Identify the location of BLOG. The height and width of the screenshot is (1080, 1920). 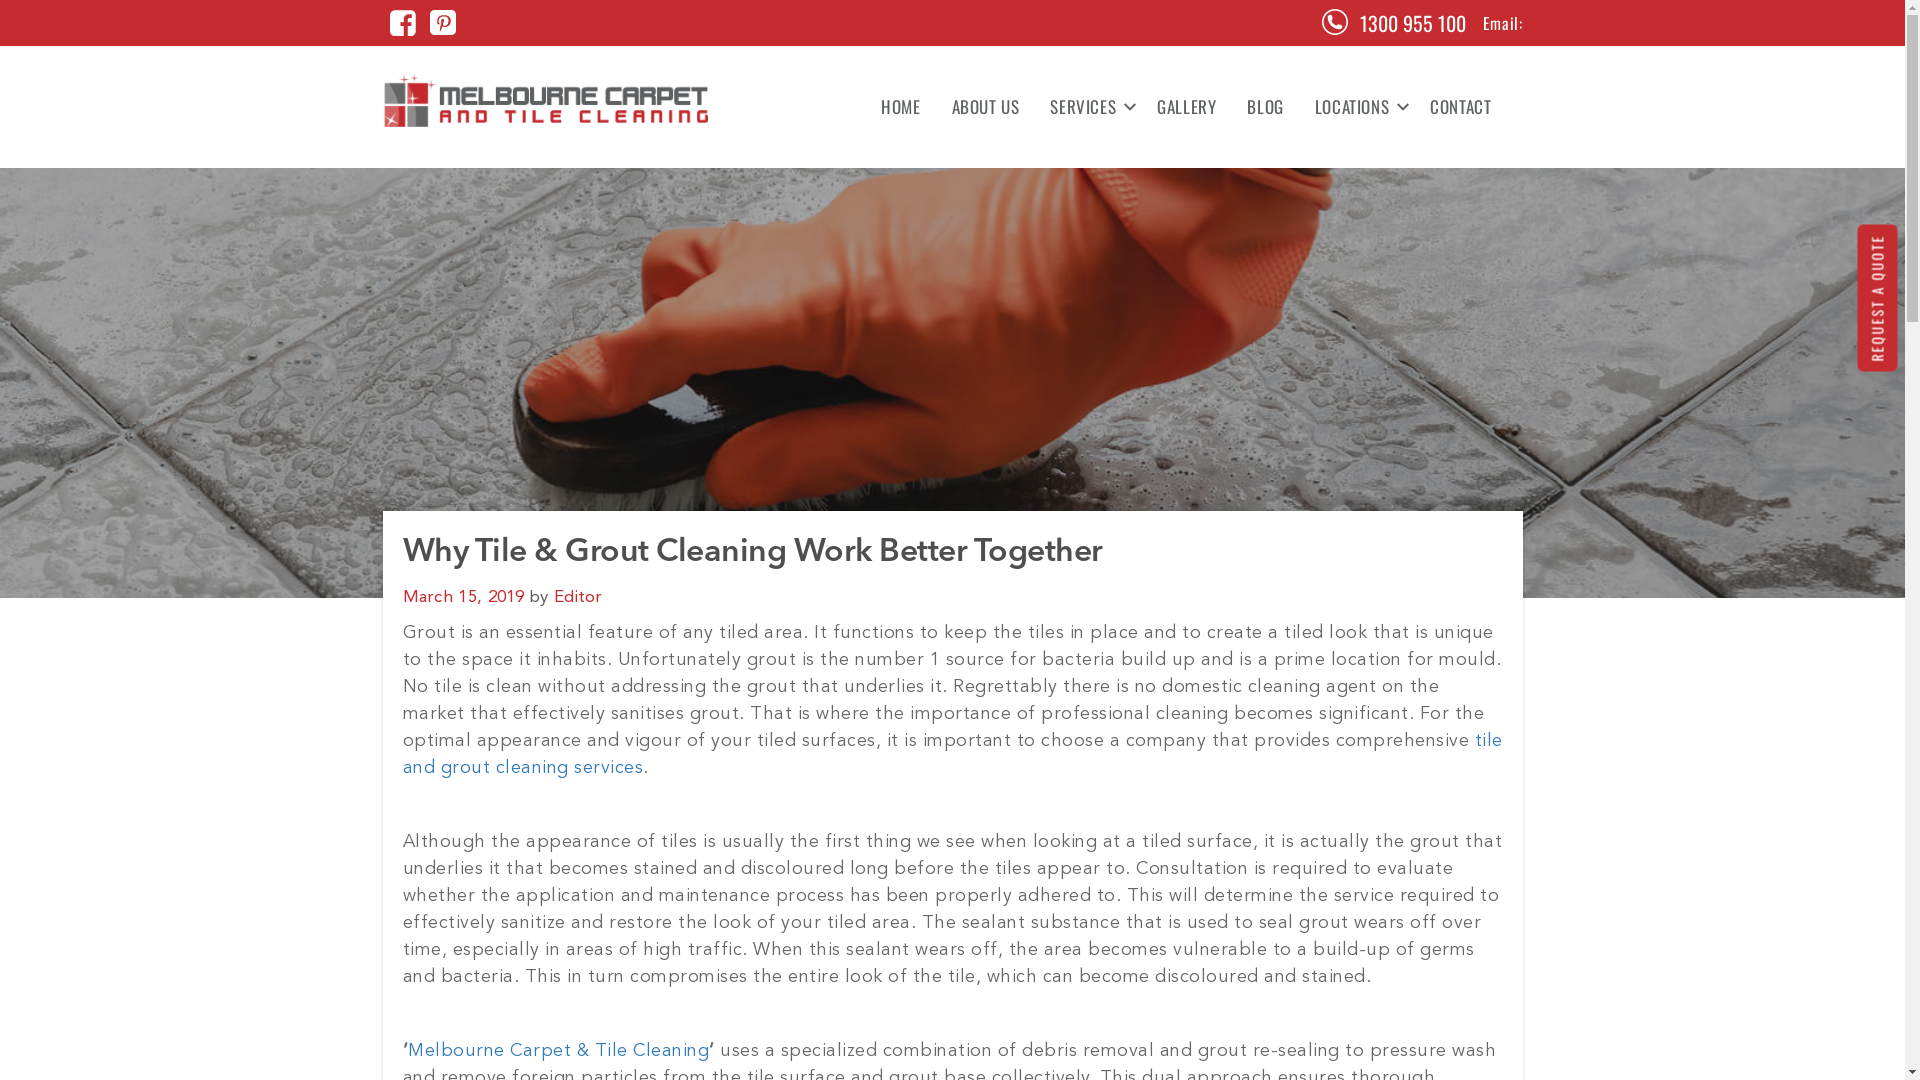
(1265, 107).